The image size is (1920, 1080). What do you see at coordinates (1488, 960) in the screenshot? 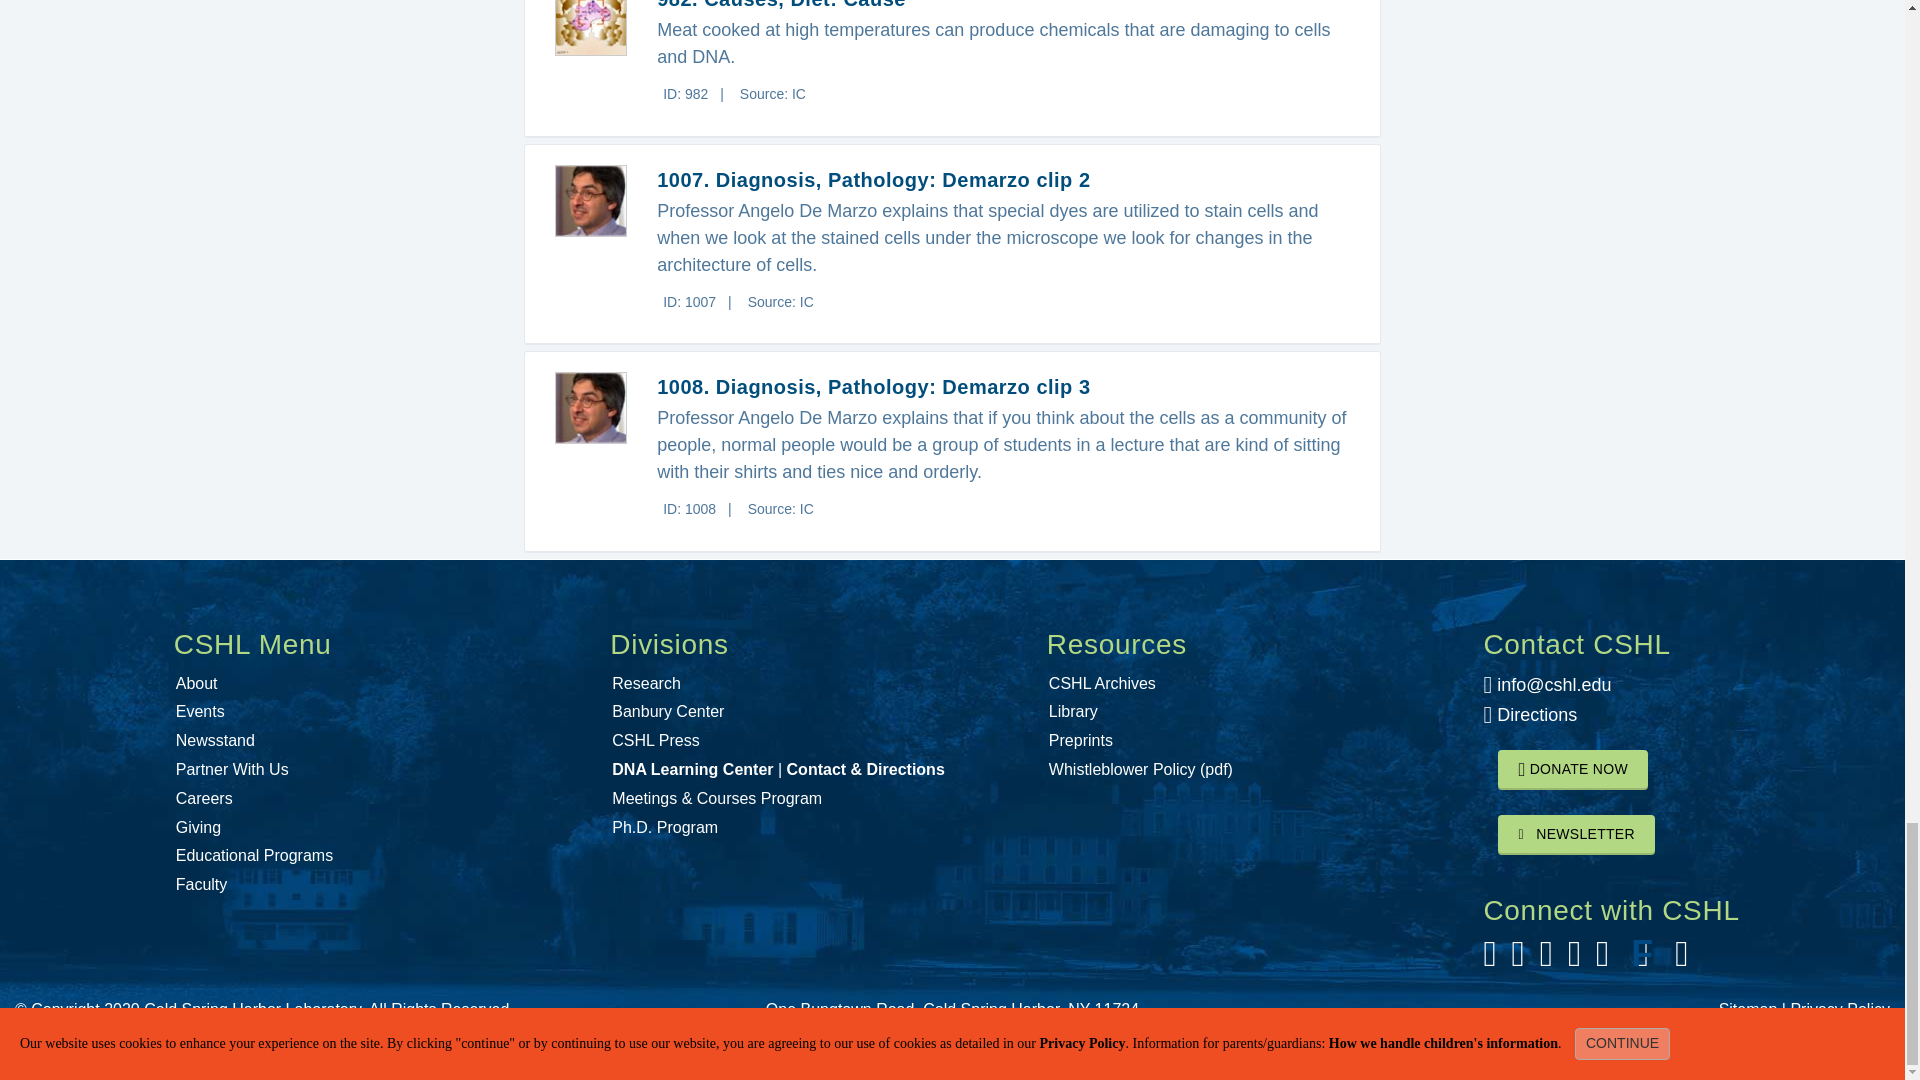
I see `like us on Facebook` at bounding box center [1488, 960].